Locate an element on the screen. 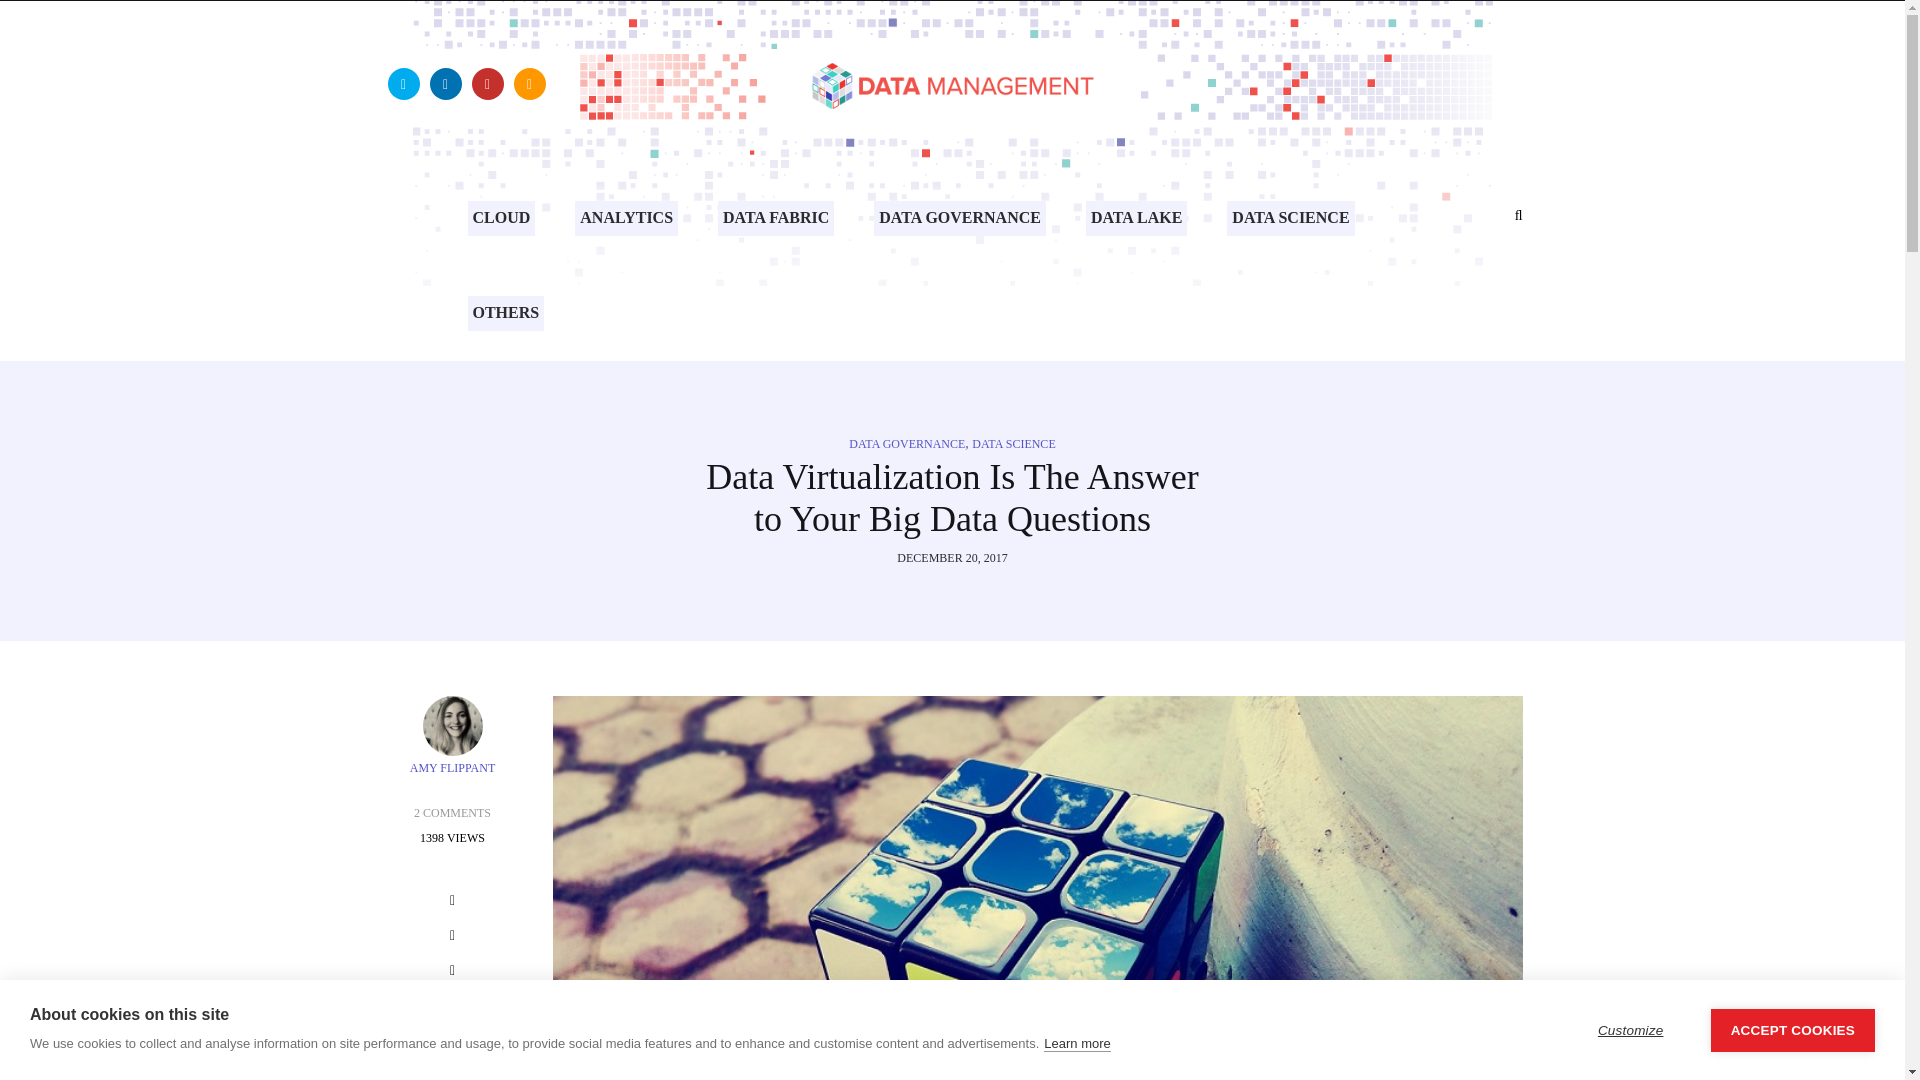 The height and width of the screenshot is (1080, 1920). DATA LAKE is located at coordinates (1136, 218).